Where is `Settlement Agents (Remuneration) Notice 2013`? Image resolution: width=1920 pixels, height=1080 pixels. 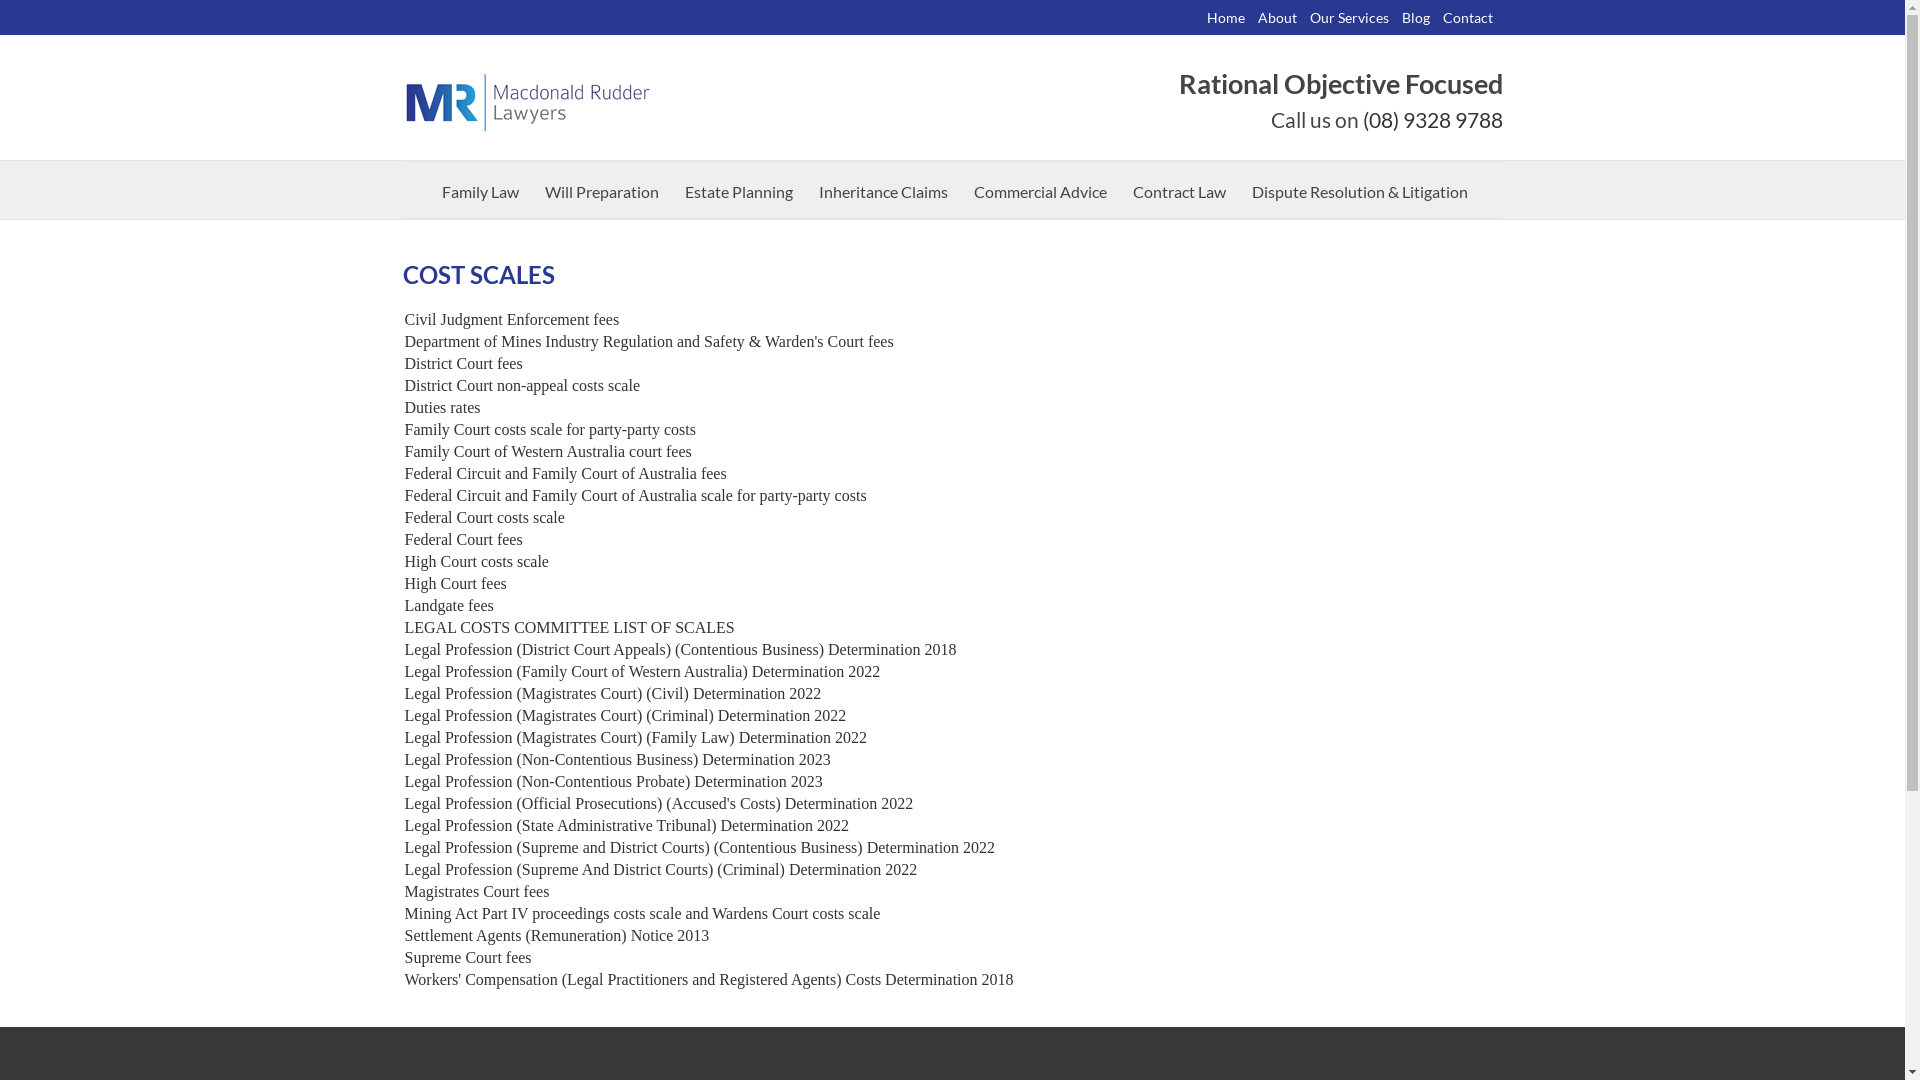
Settlement Agents (Remuneration) Notice 2013 is located at coordinates (556, 936).